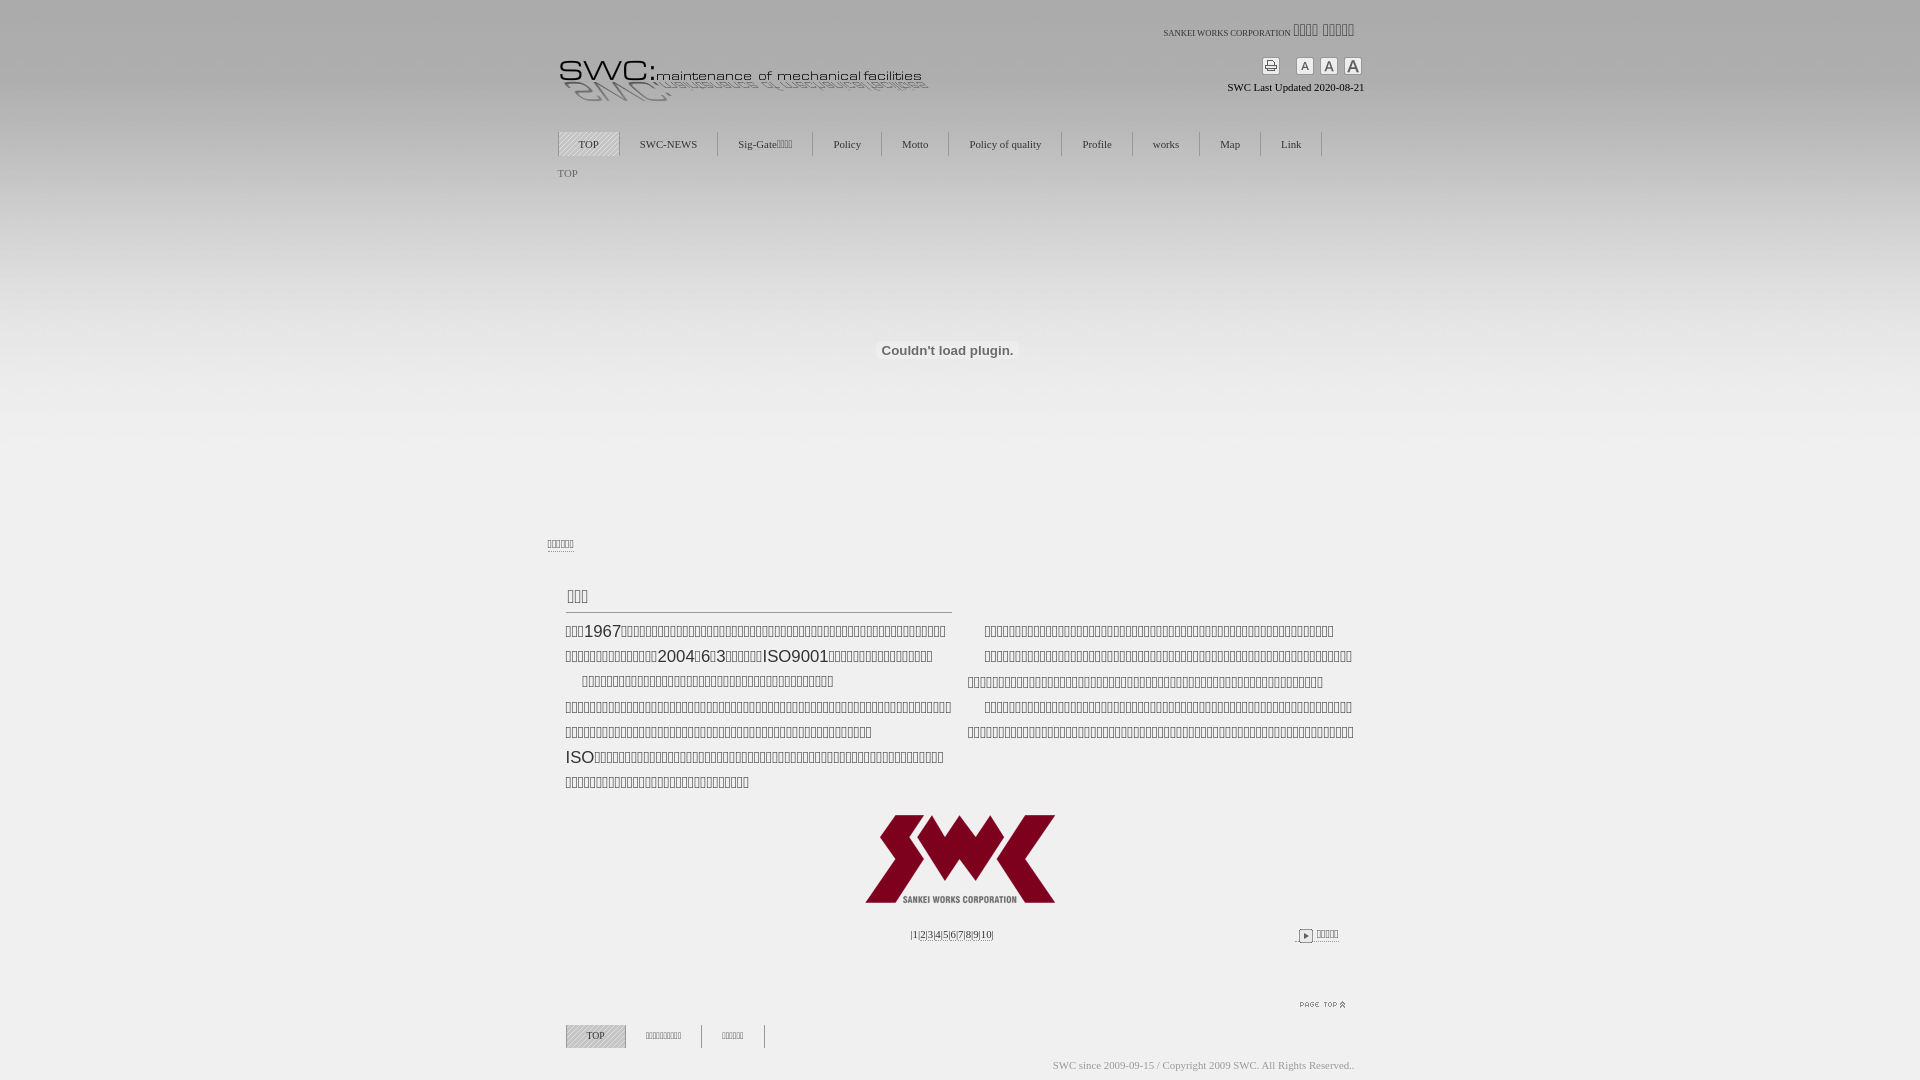  I want to click on 7, so click(960, 934).